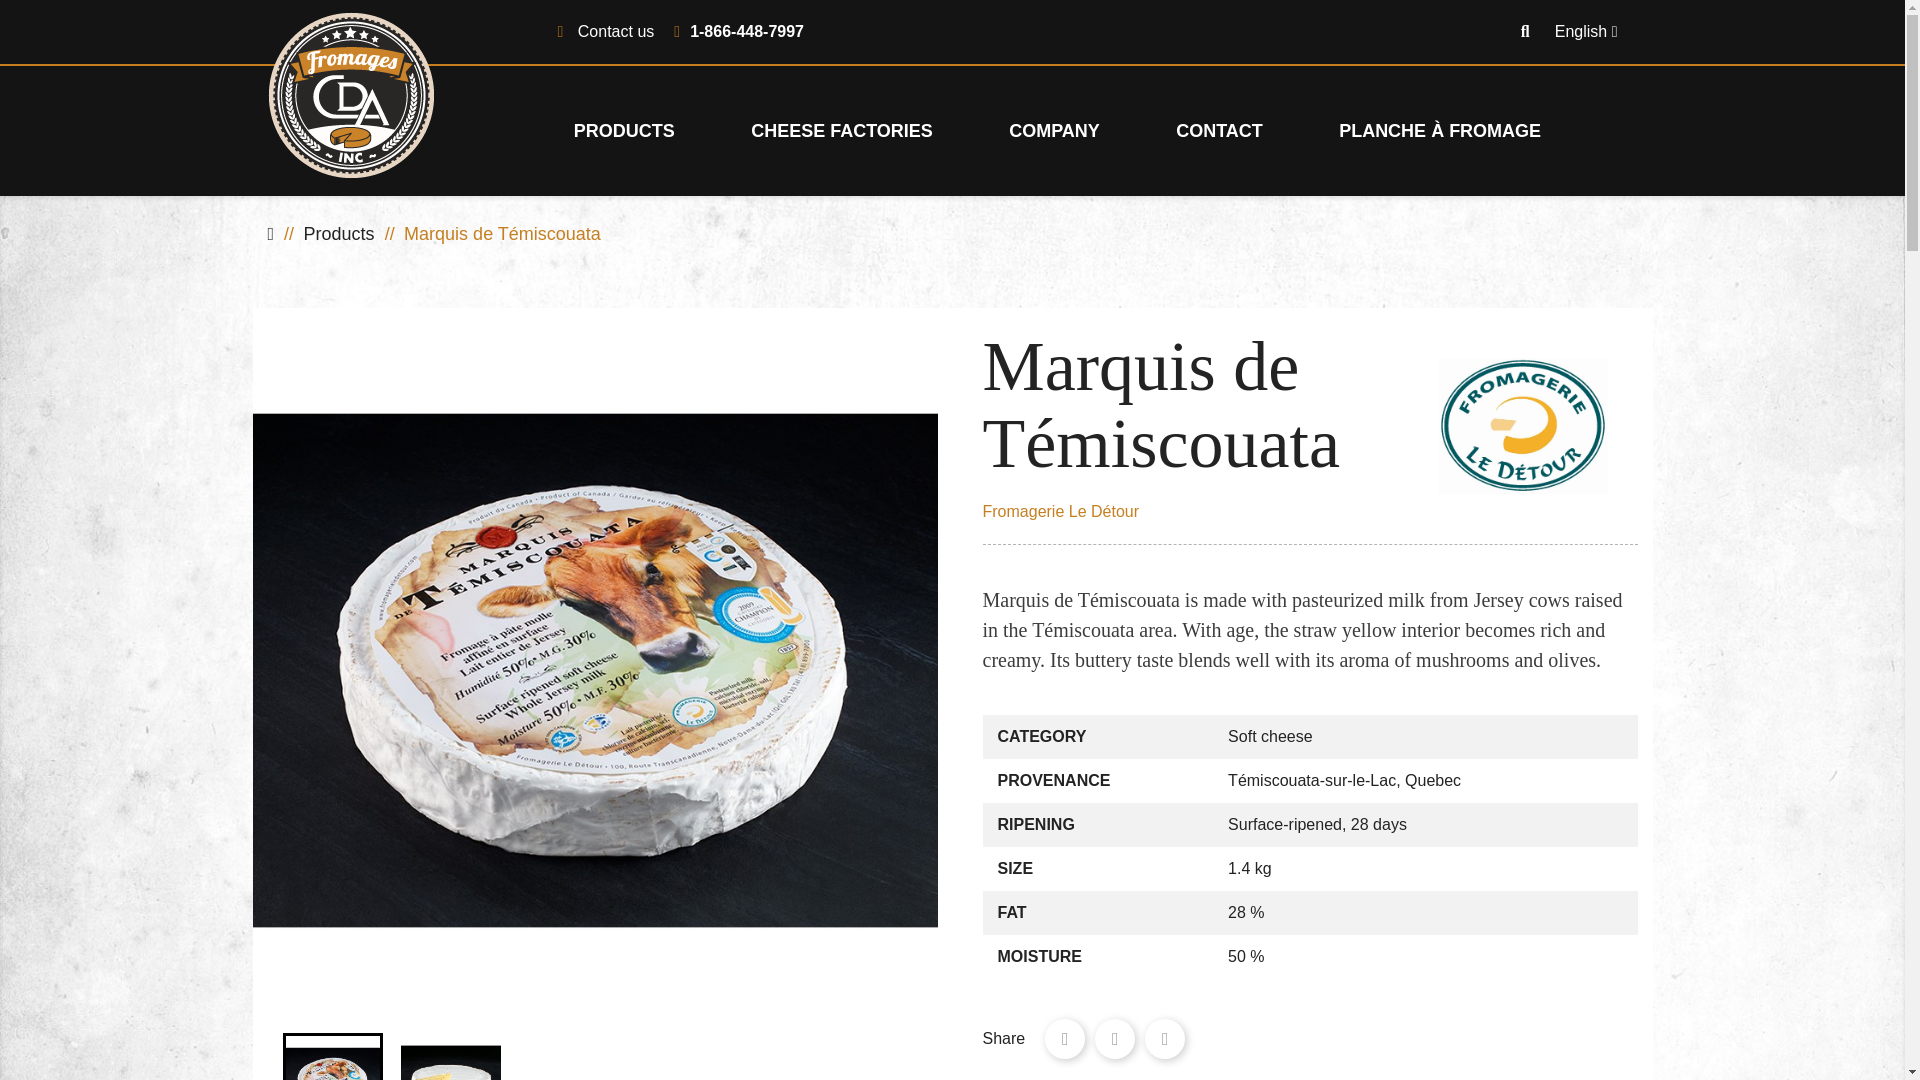  What do you see at coordinates (746, 30) in the screenshot?
I see `1-866-448-7997` at bounding box center [746, 30].